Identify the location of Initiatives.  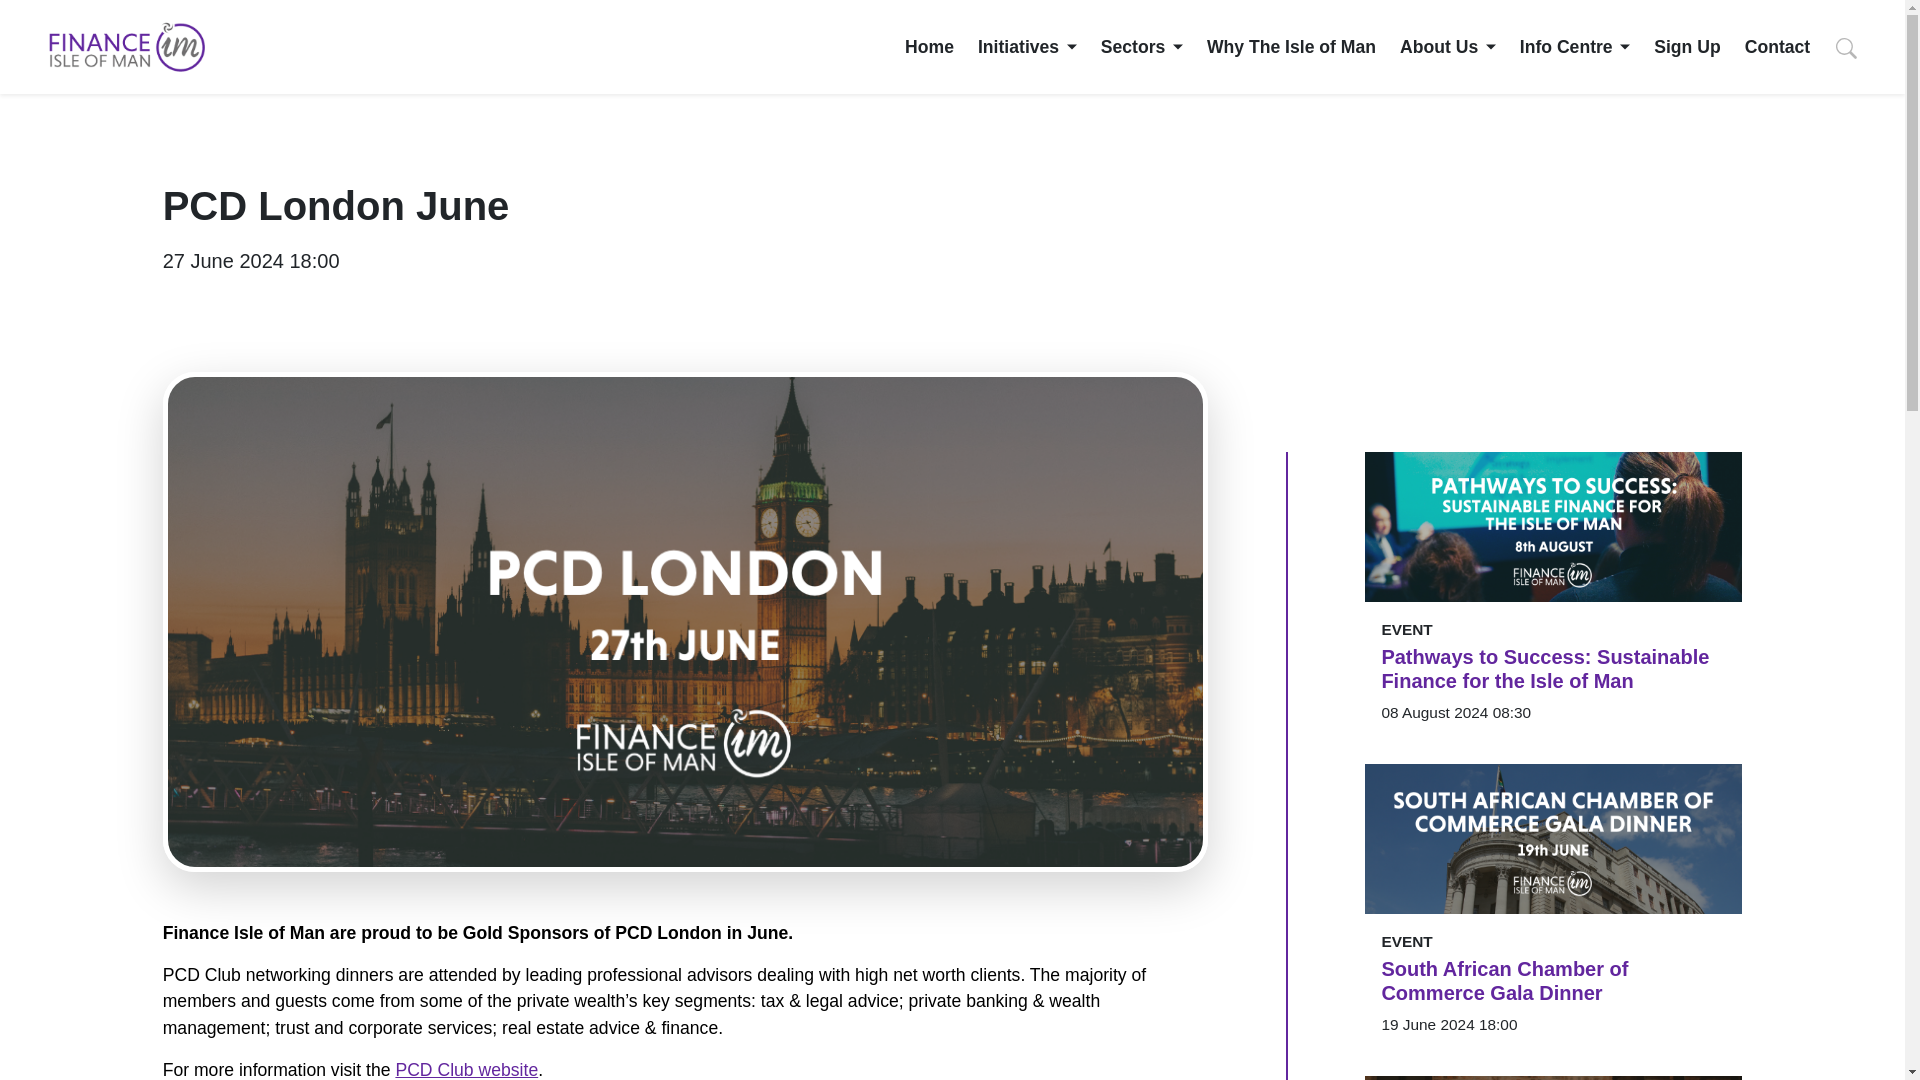
(1027, 46).